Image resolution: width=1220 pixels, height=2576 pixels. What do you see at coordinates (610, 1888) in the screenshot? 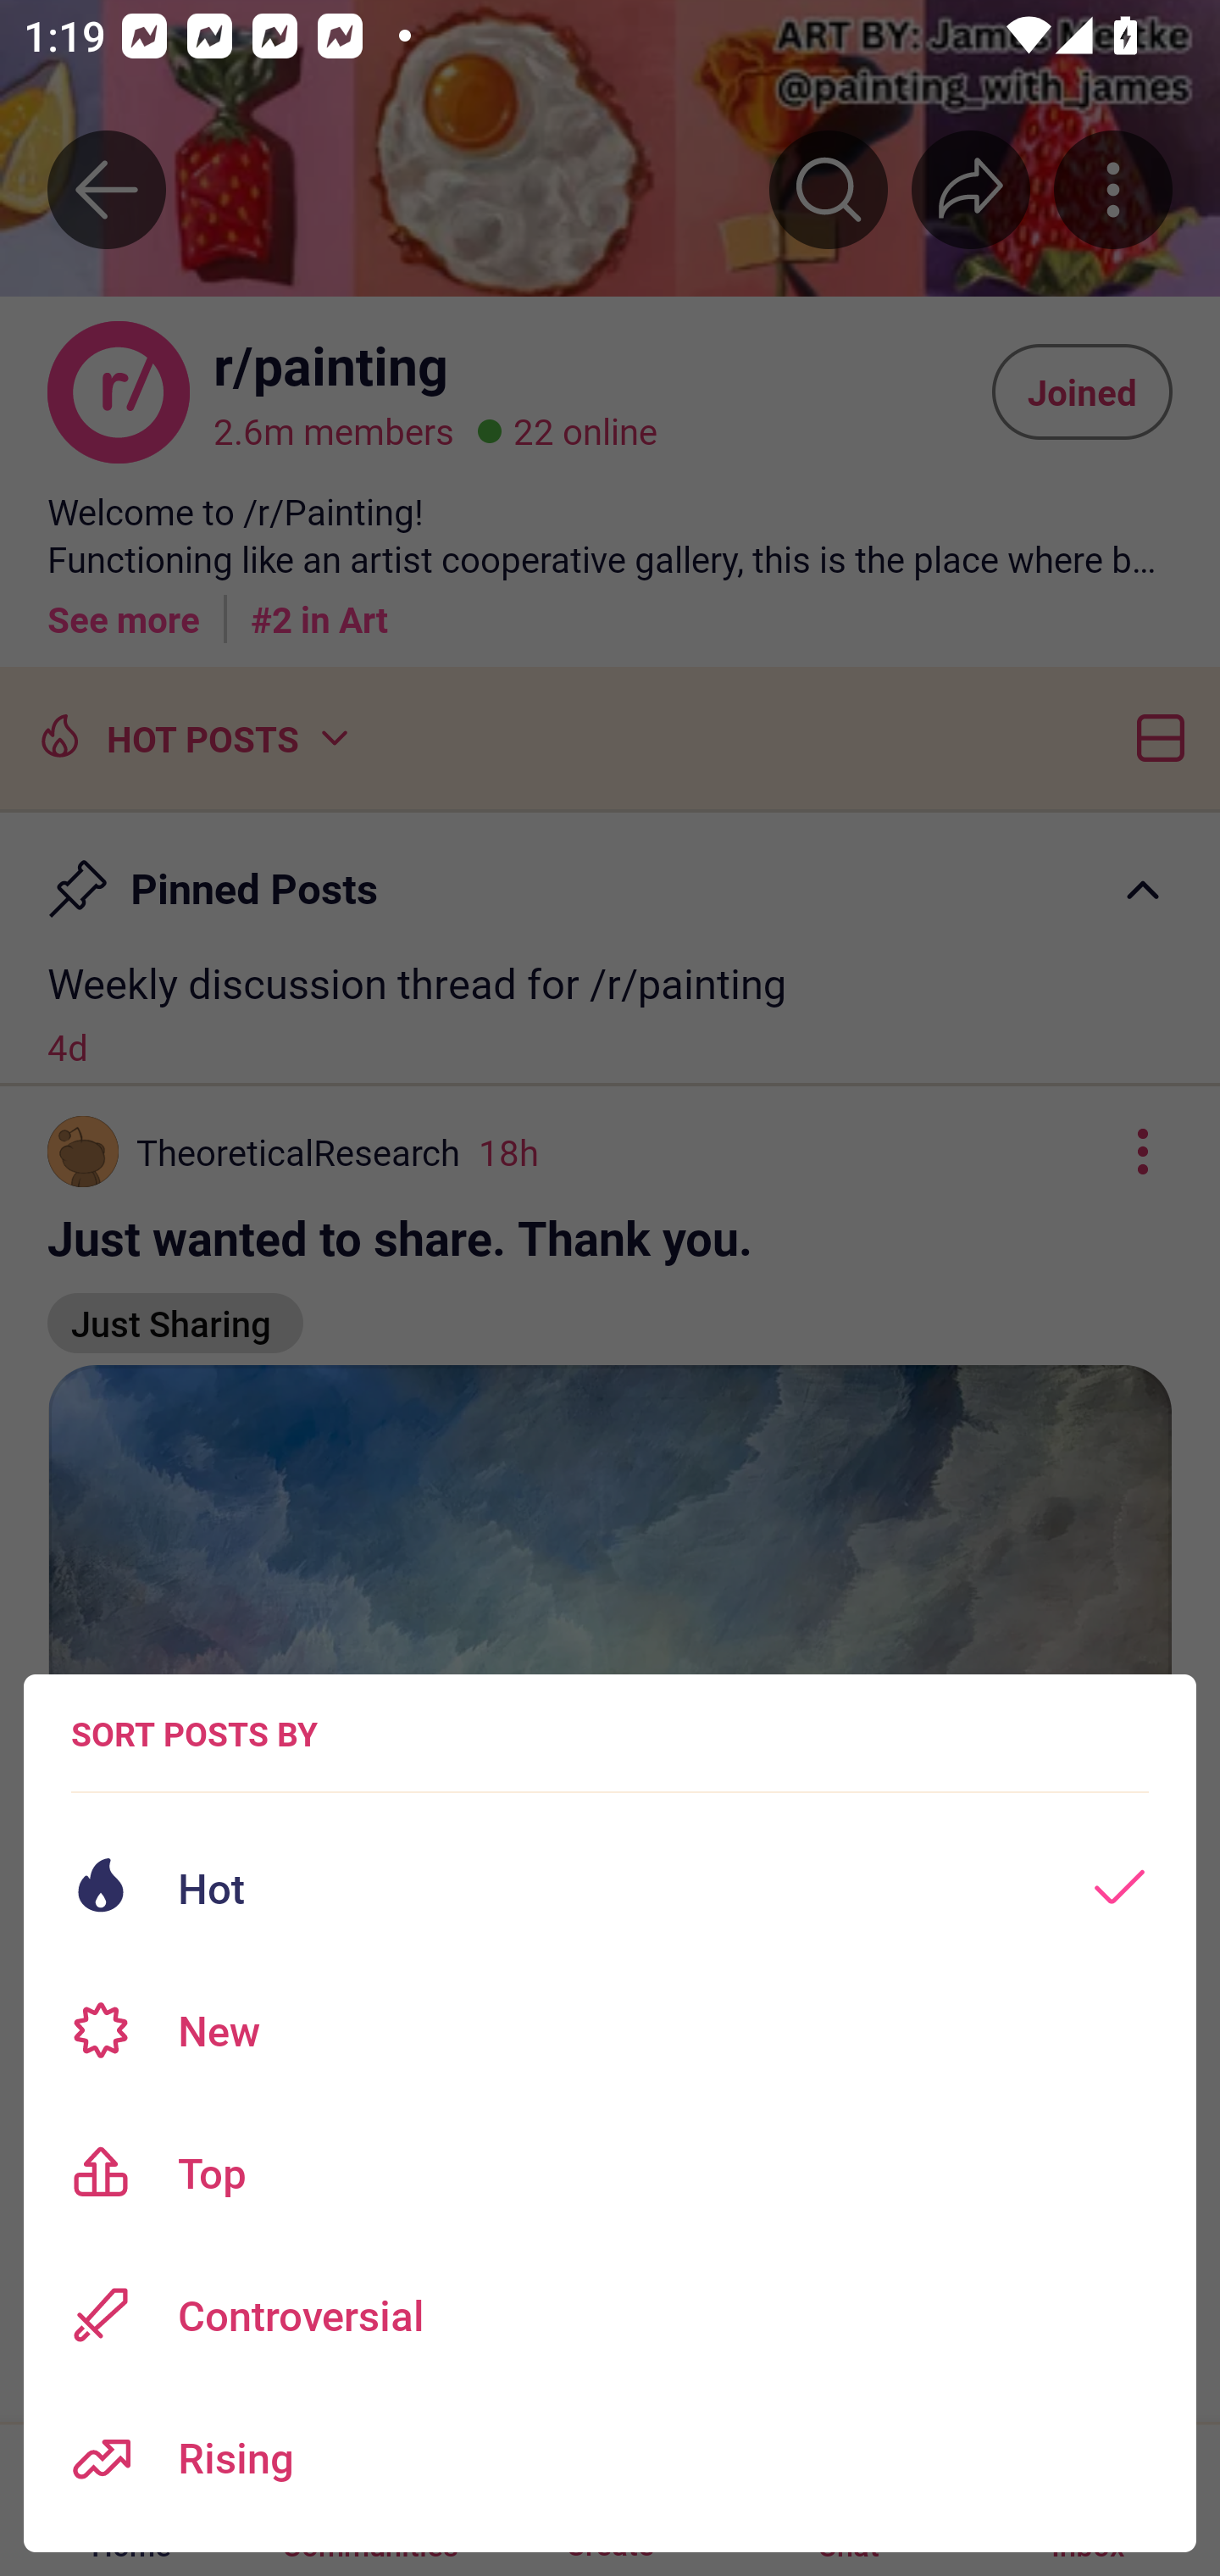
I see `Hot` at bounding box center [610, 1888].